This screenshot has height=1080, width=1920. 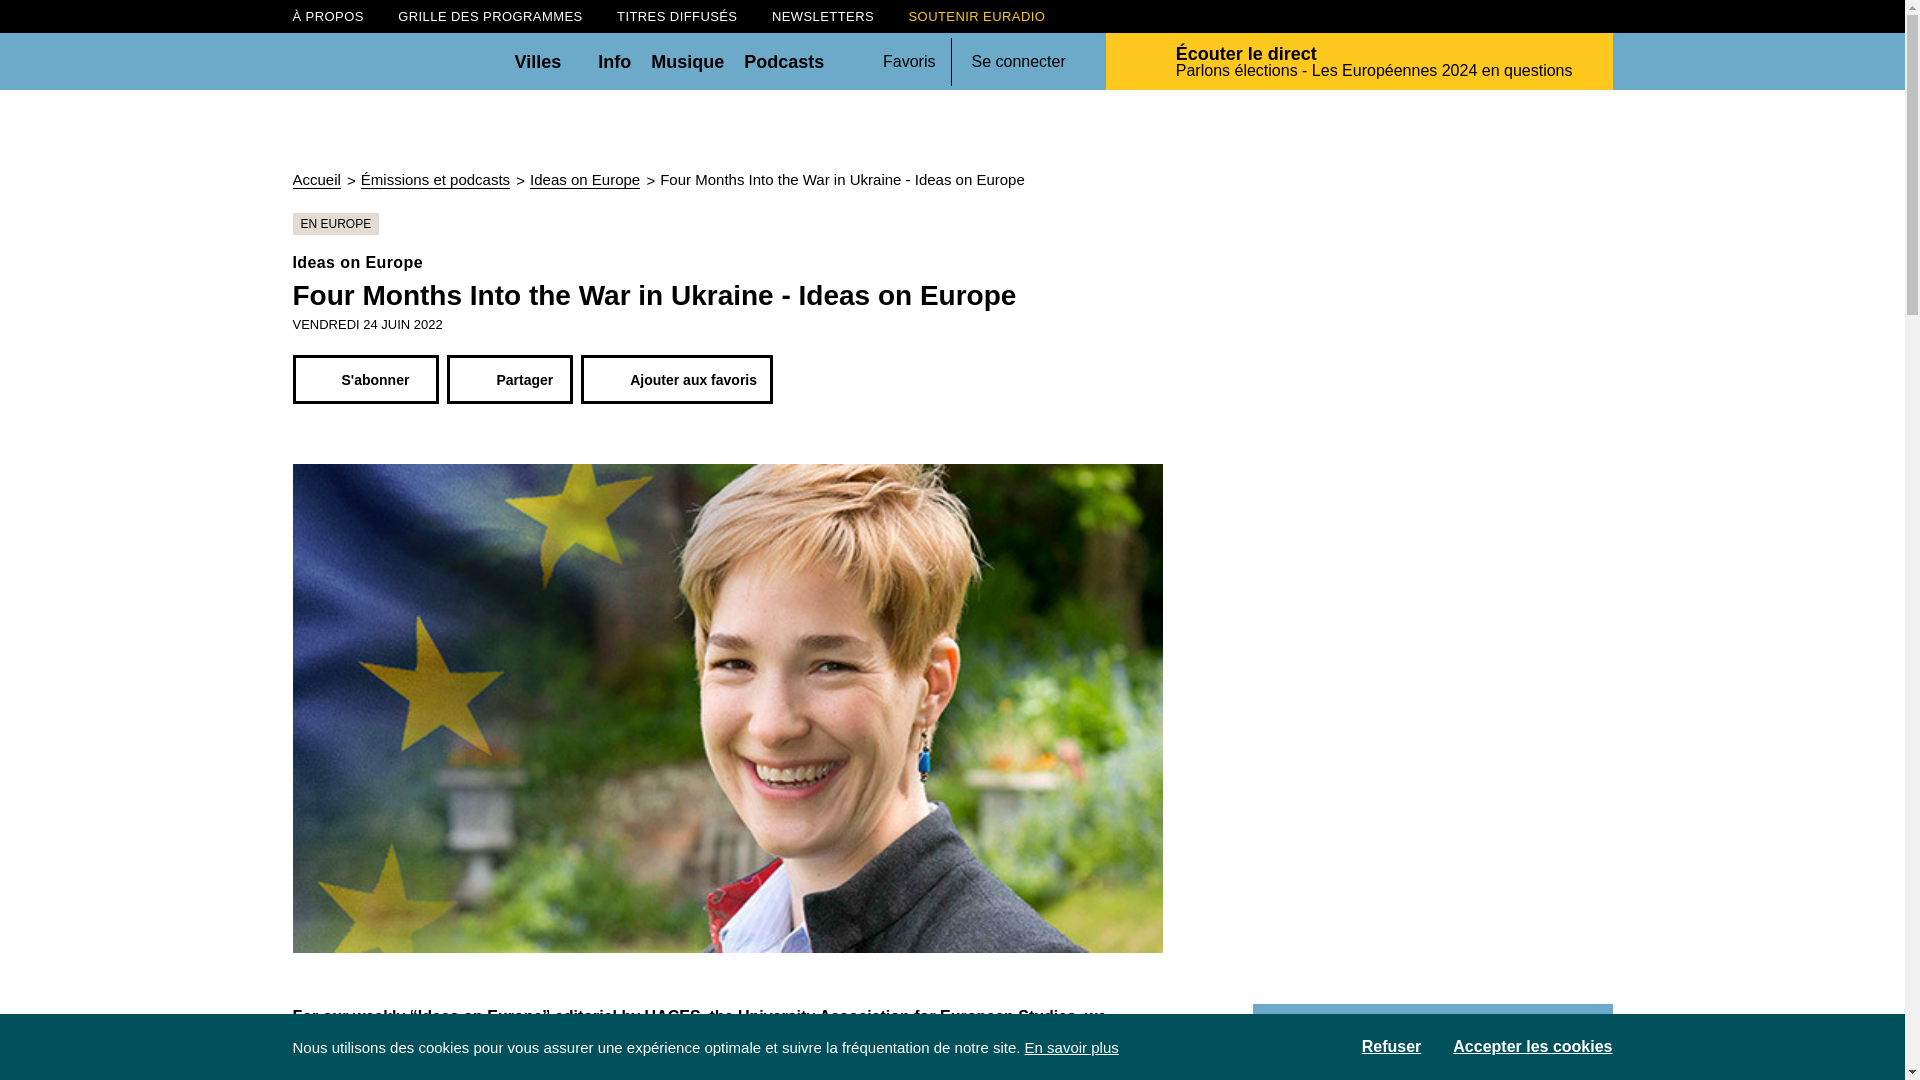 What do you see at coordinates (489, 16) in the screenshot?
I see `GRILLE DES PROGRAMMES` at bounding box center [489, 16].